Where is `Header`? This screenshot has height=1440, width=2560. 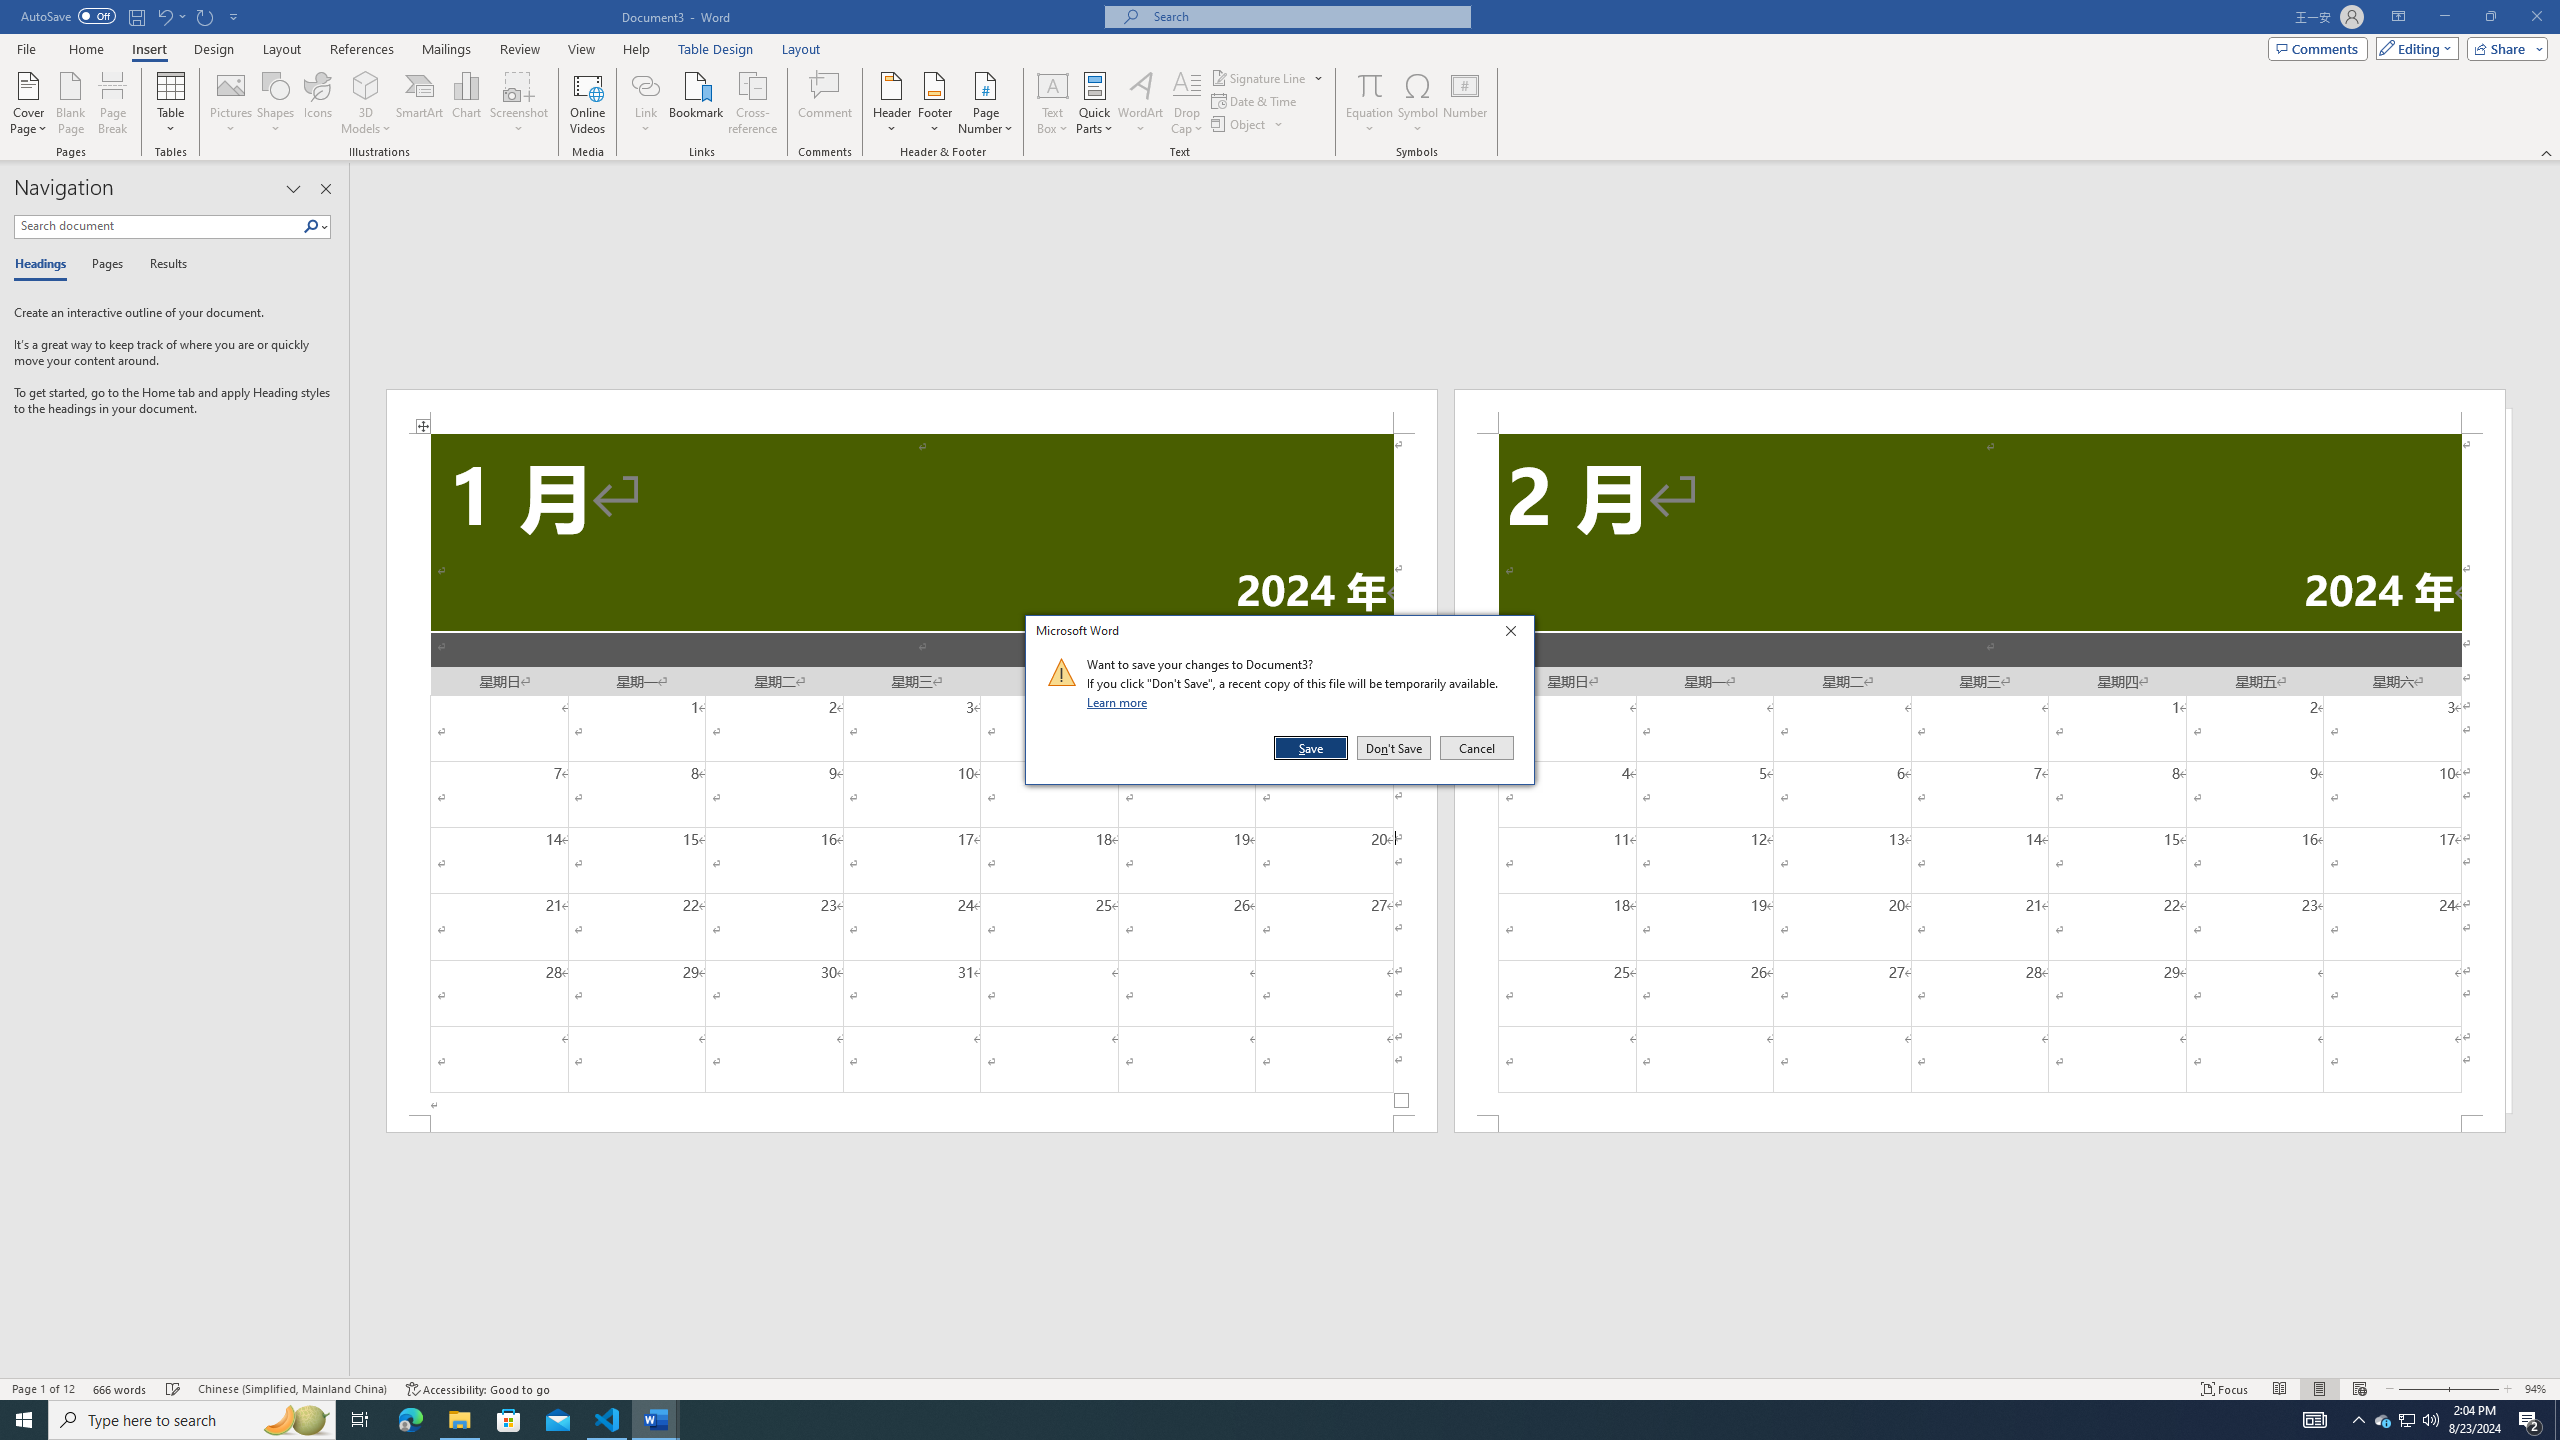 Header is located at coordinates (892, 103).